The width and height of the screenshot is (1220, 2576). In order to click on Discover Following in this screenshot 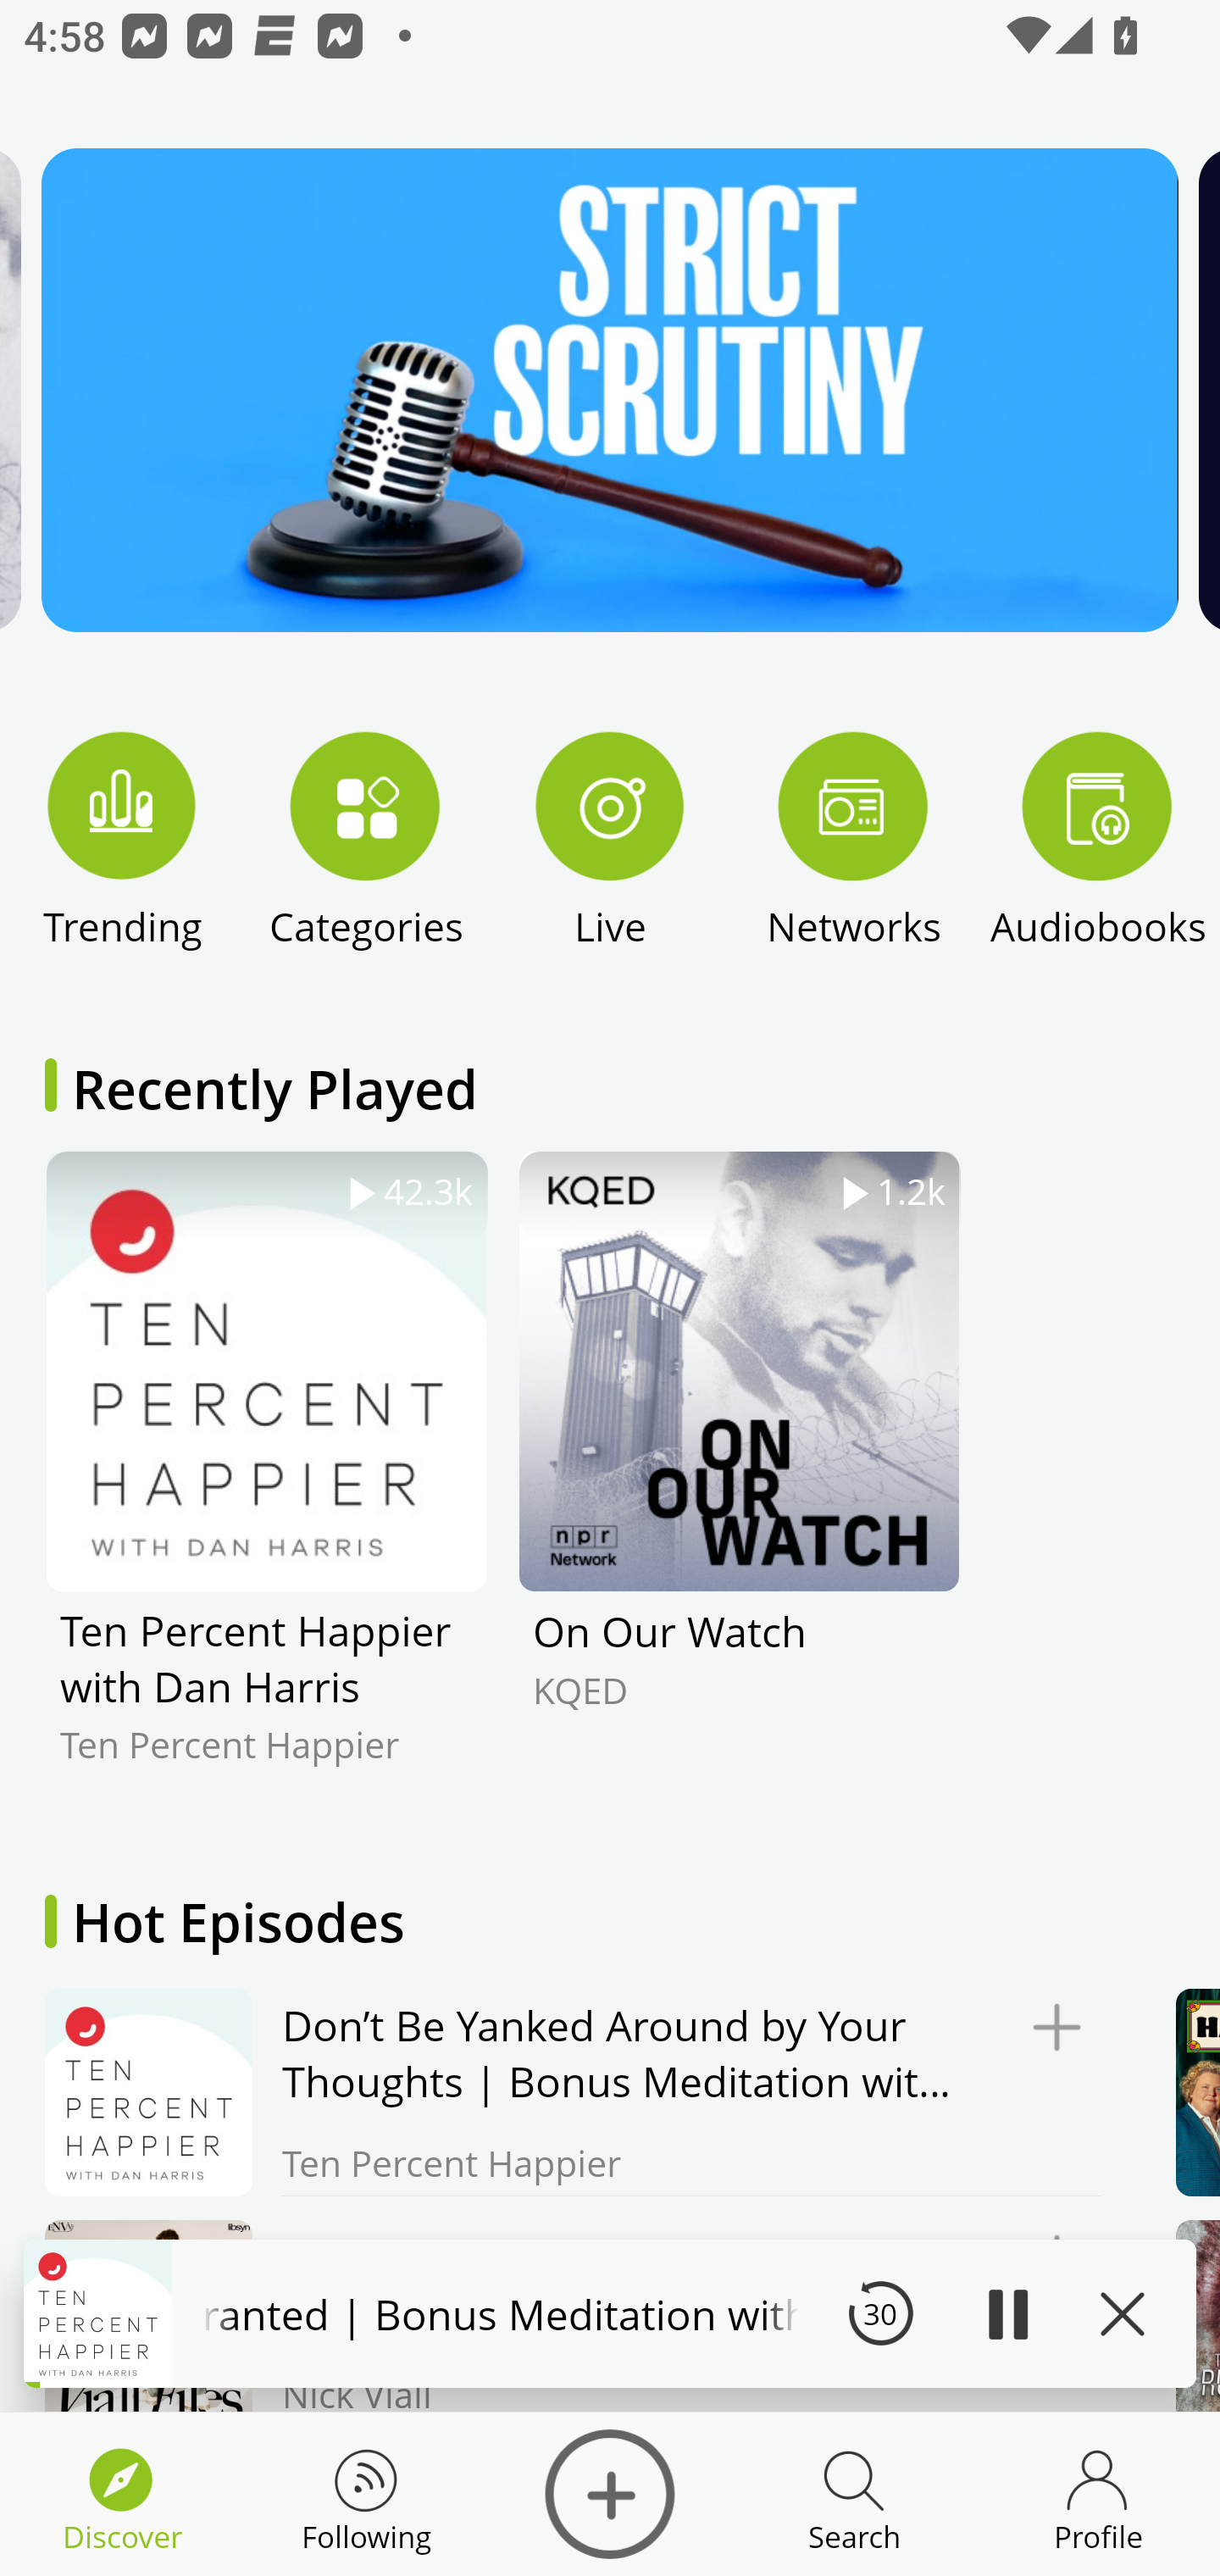, I will do `click(366, 2495)`.